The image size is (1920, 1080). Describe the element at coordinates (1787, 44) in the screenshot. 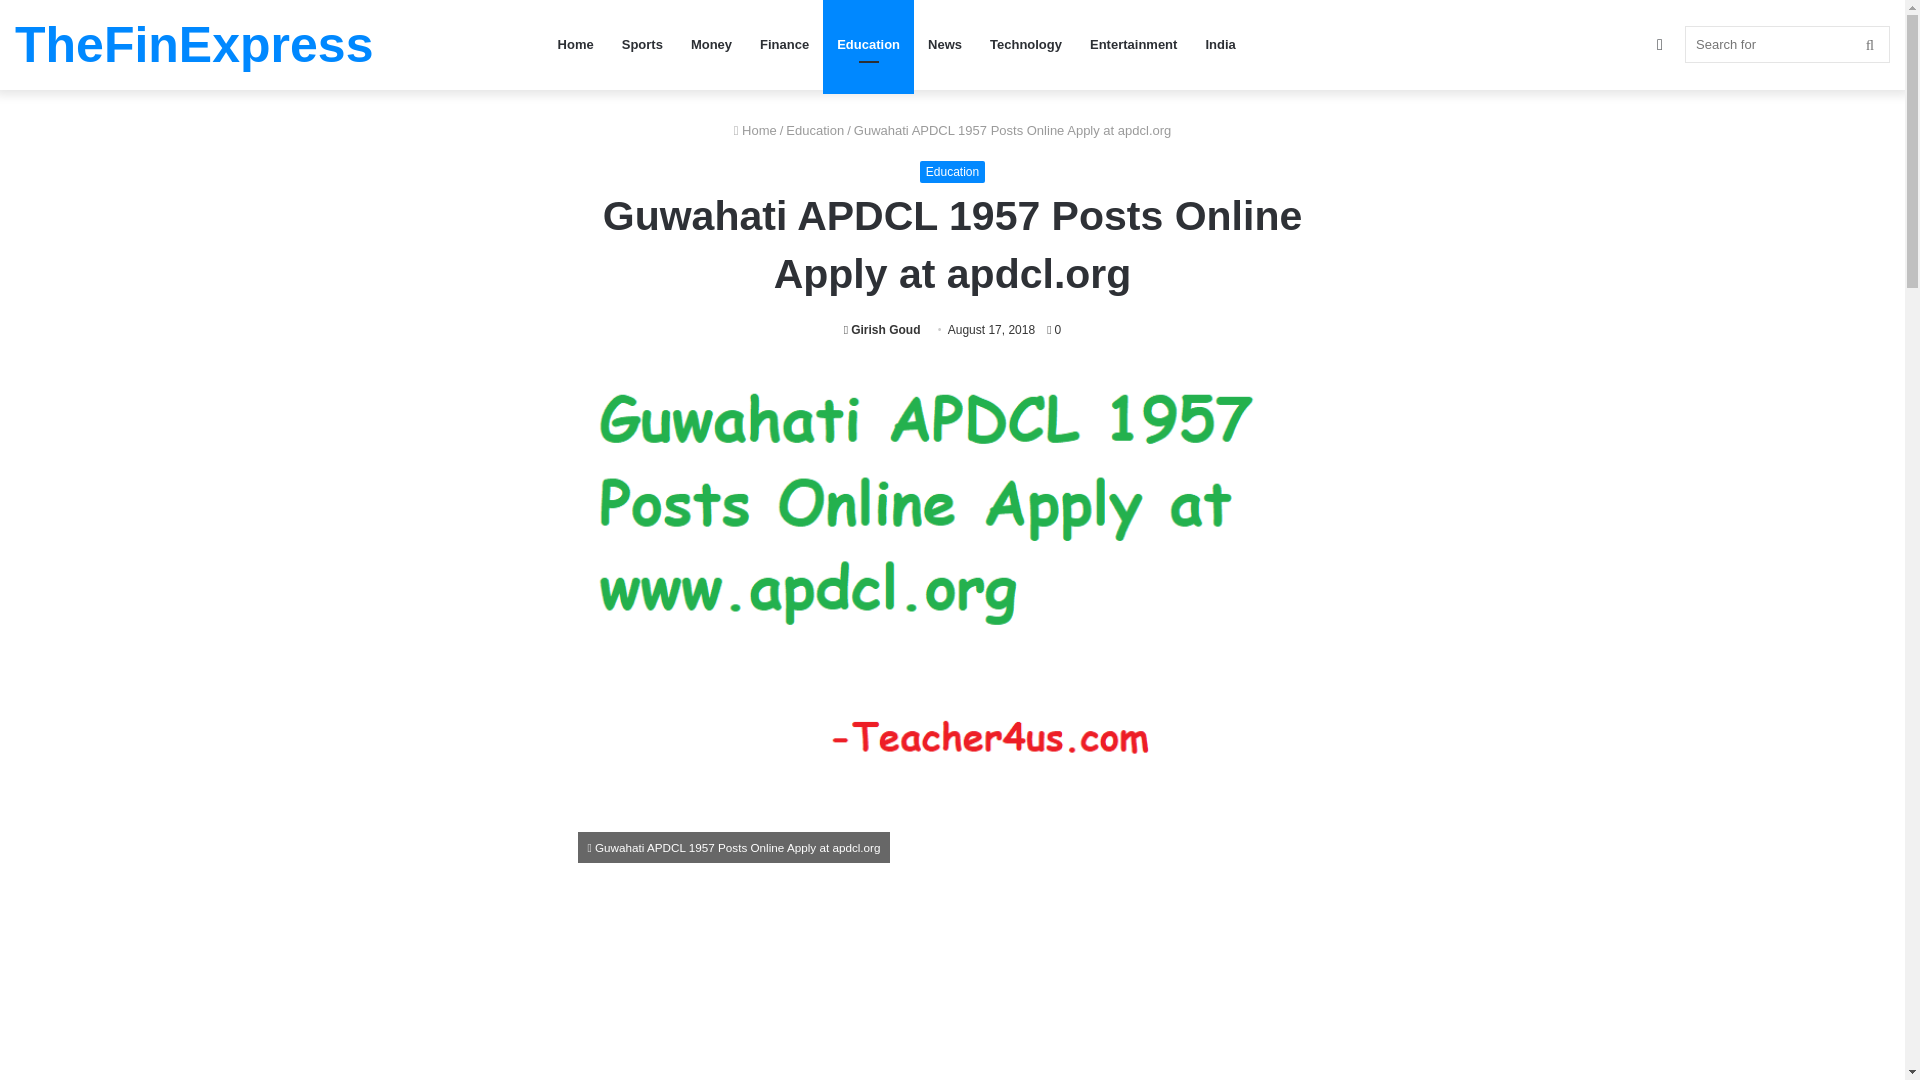

I see `Search for` at that location.